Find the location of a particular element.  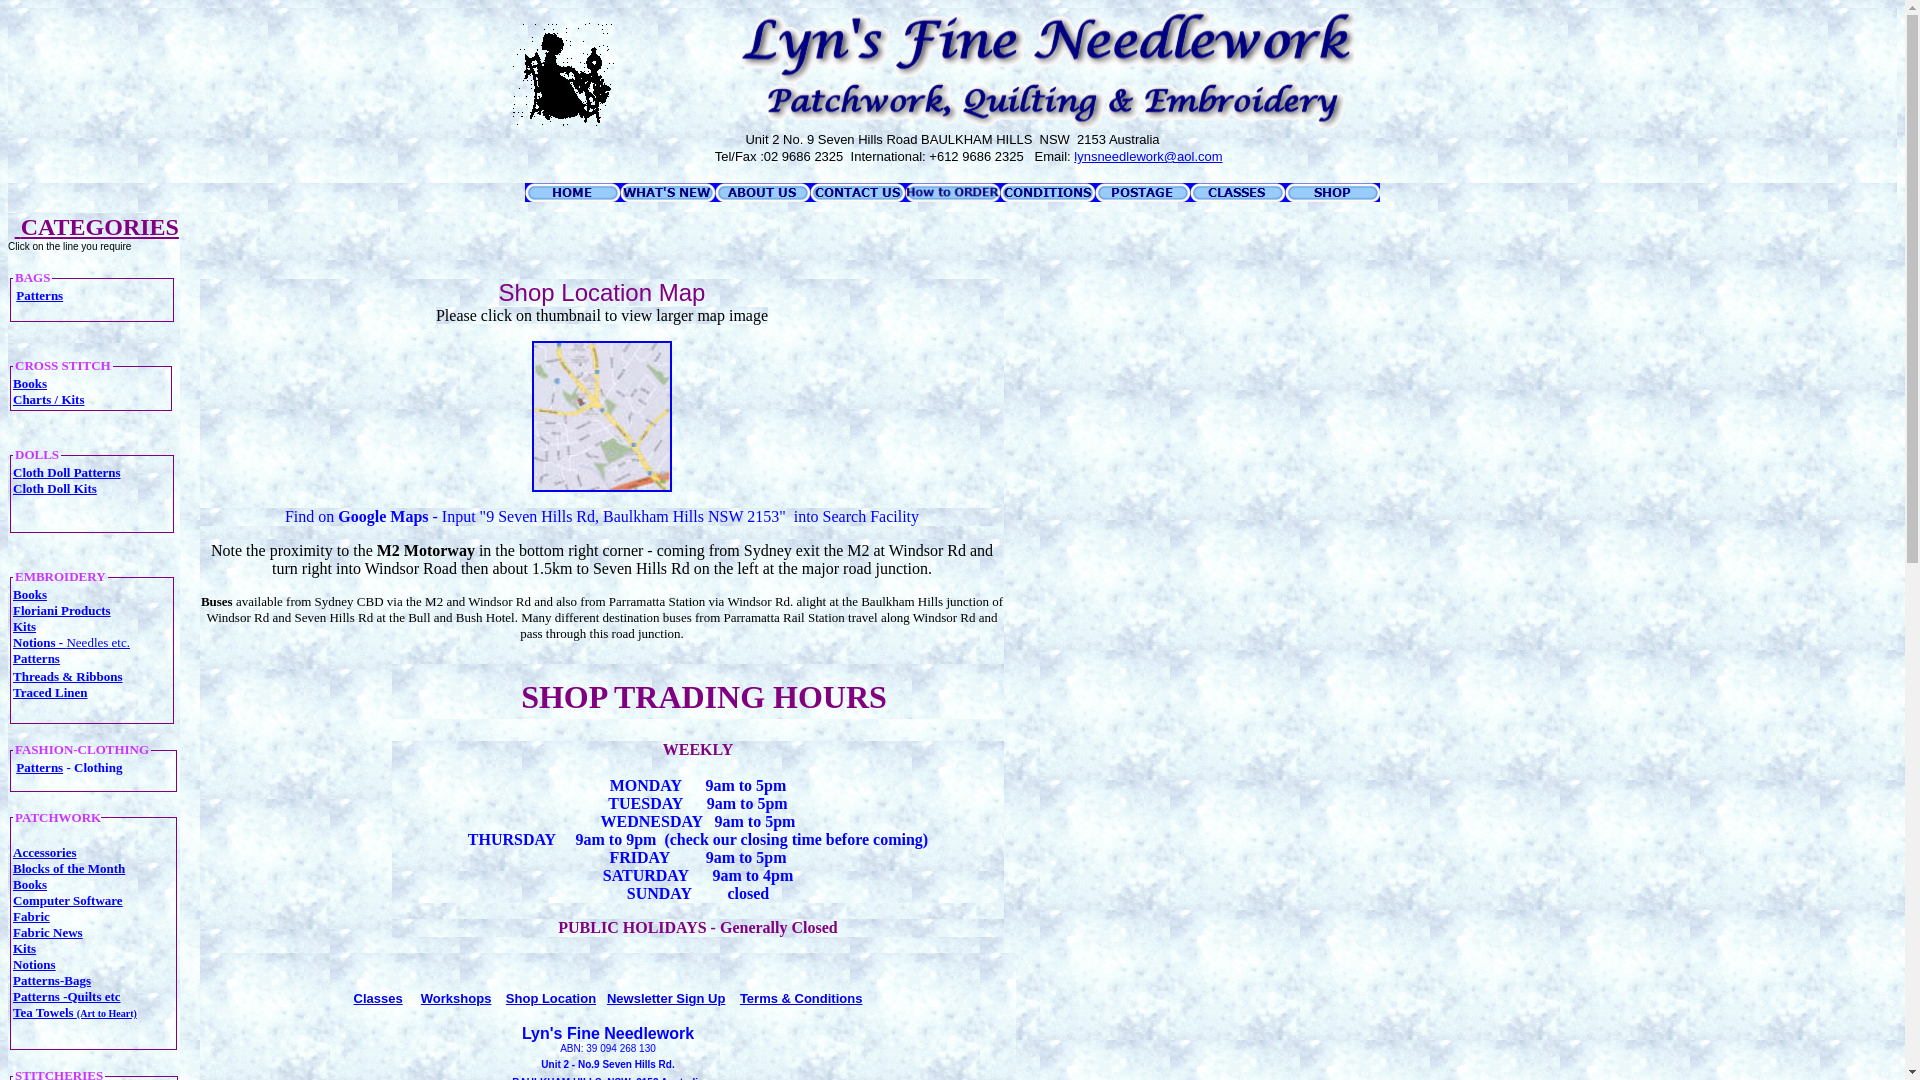

Fabric is located at coordinates (32, 916).